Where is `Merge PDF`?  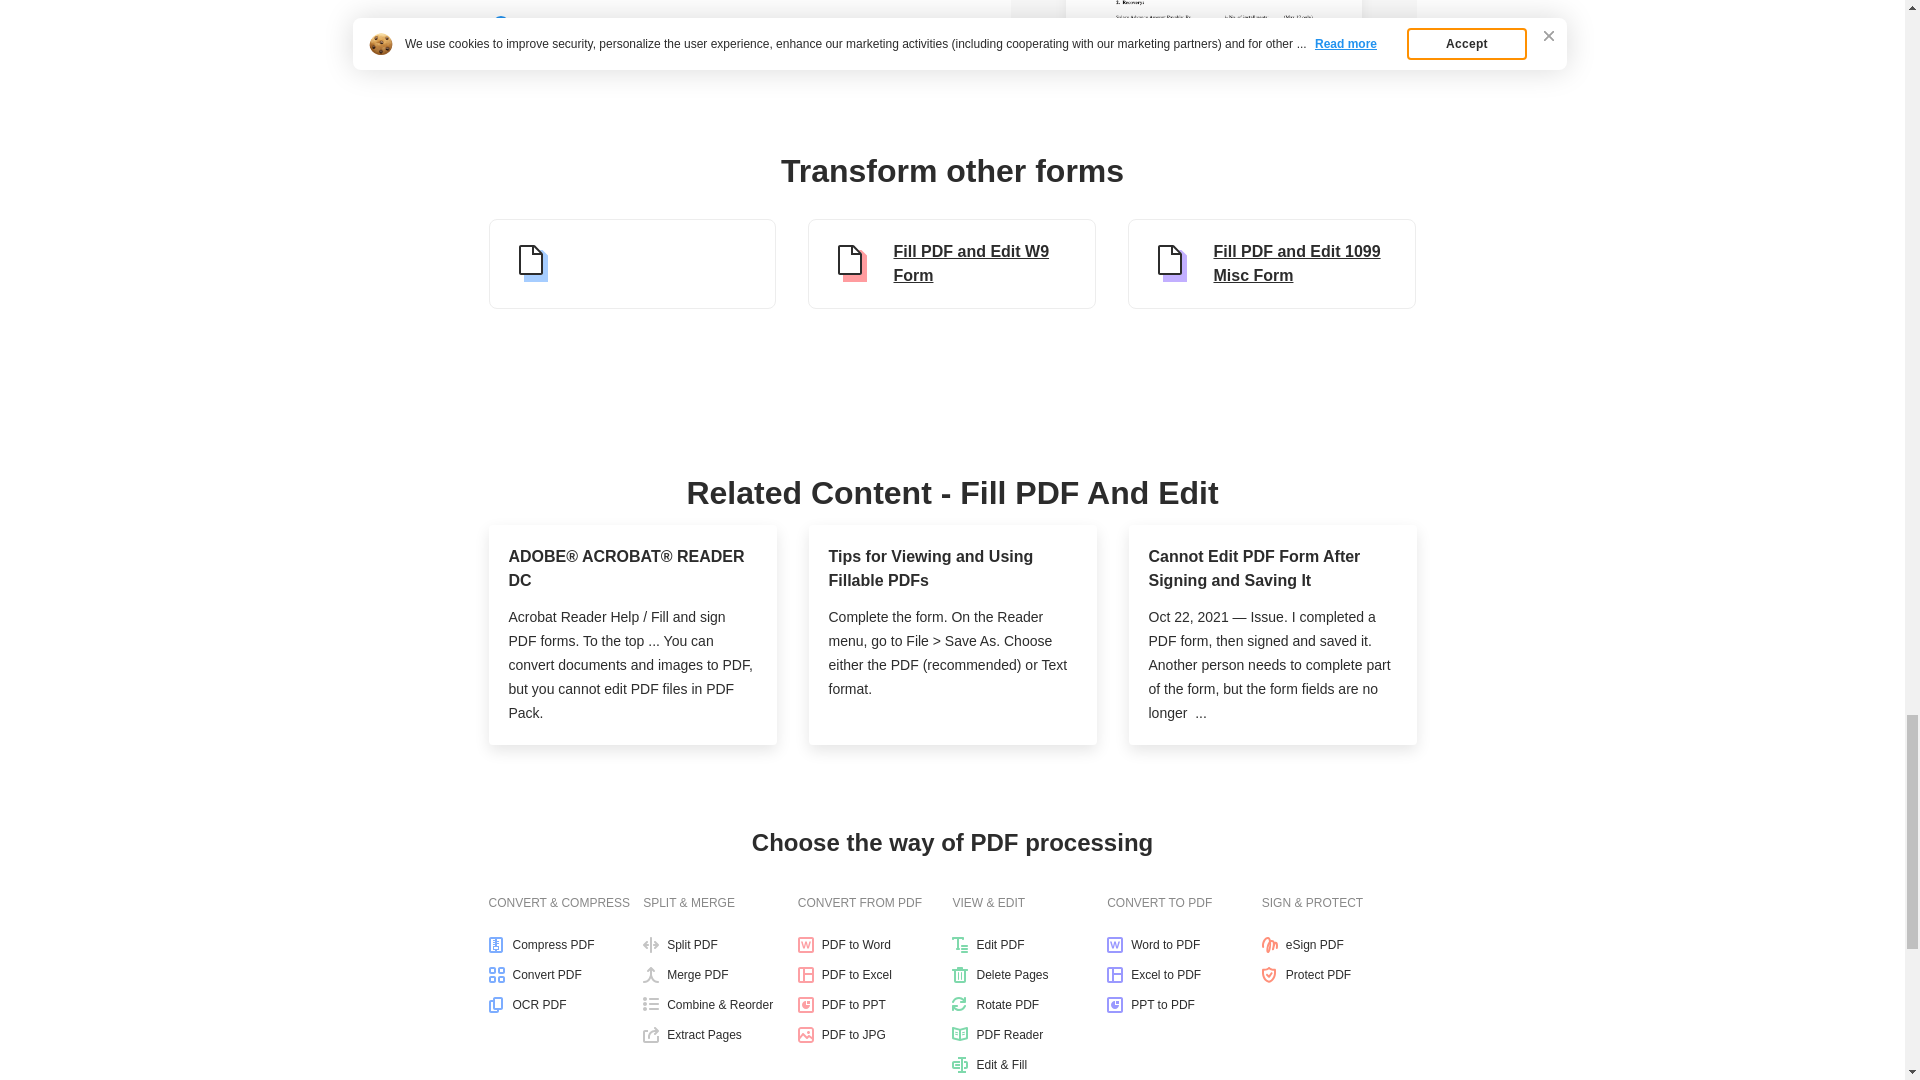
Merge PDF is located at coordinates (720, 974).